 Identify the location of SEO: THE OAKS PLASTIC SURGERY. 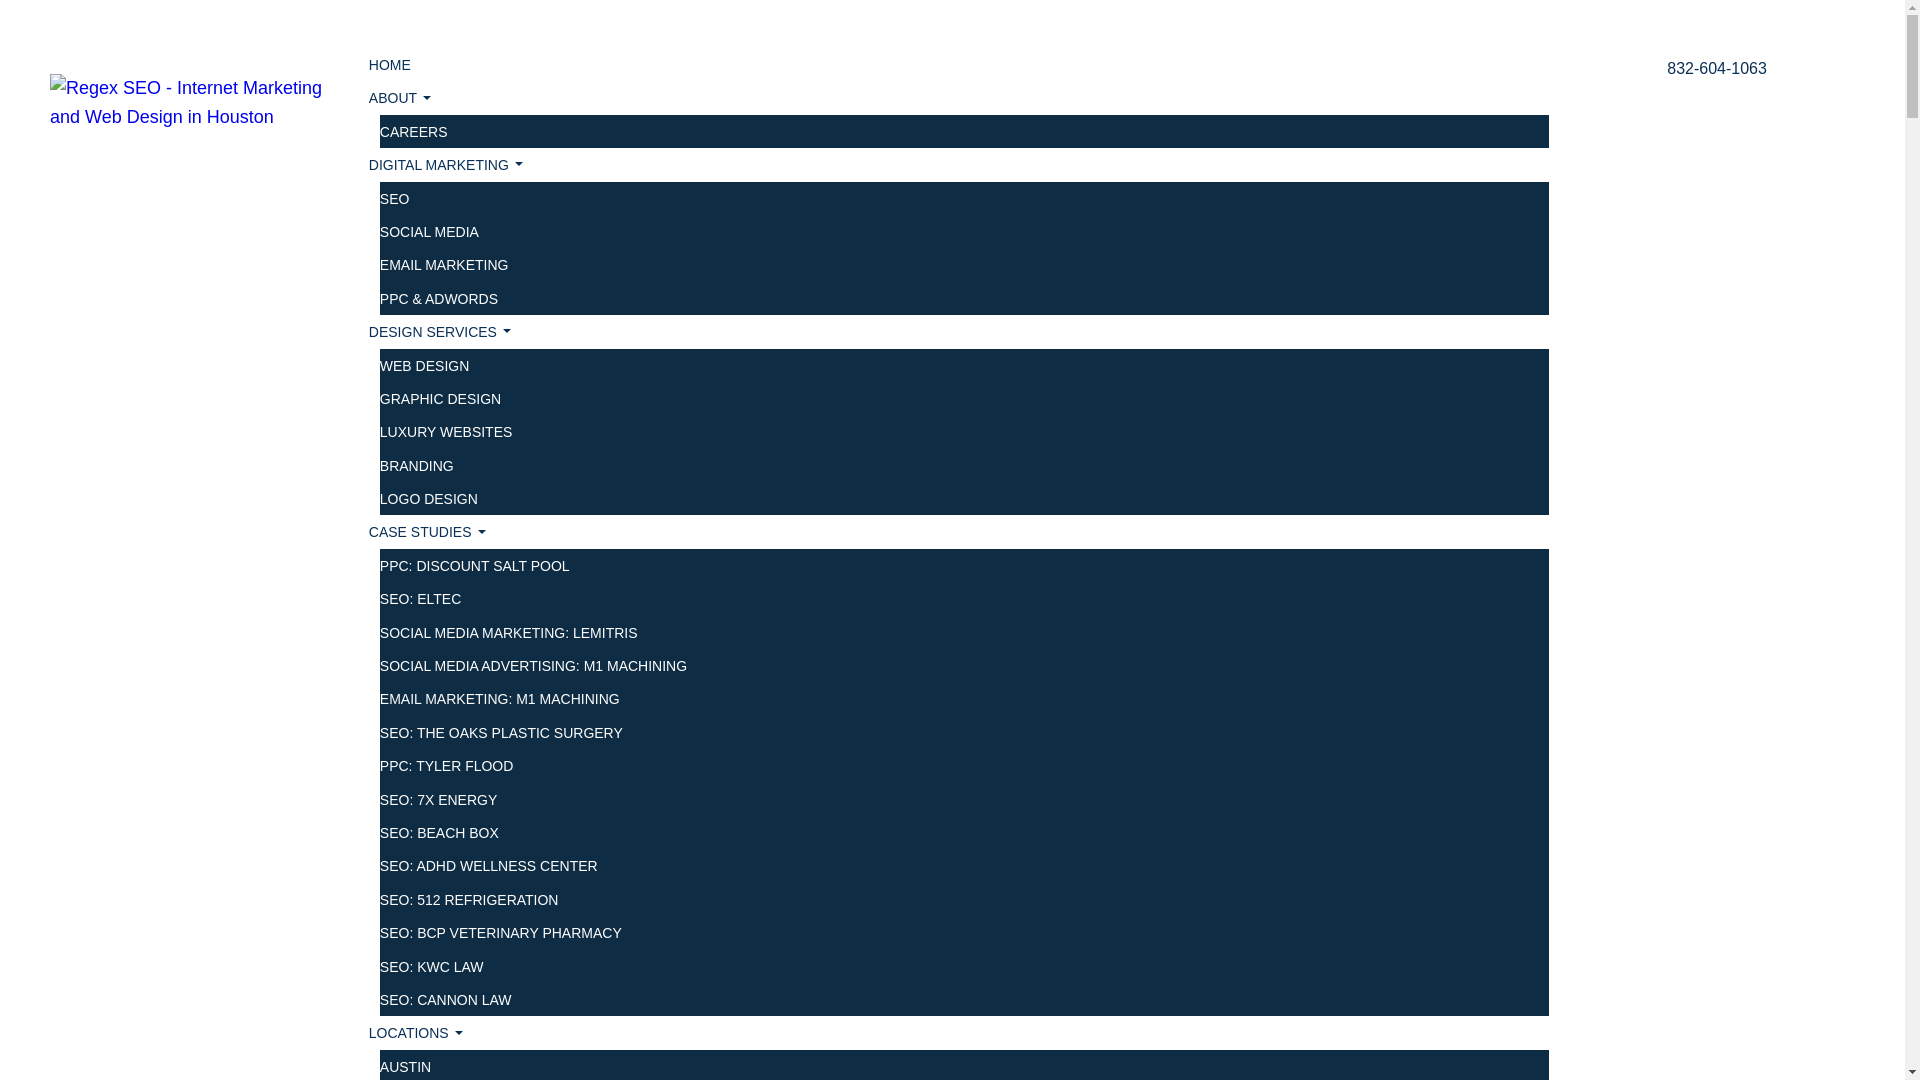
(501, 732).